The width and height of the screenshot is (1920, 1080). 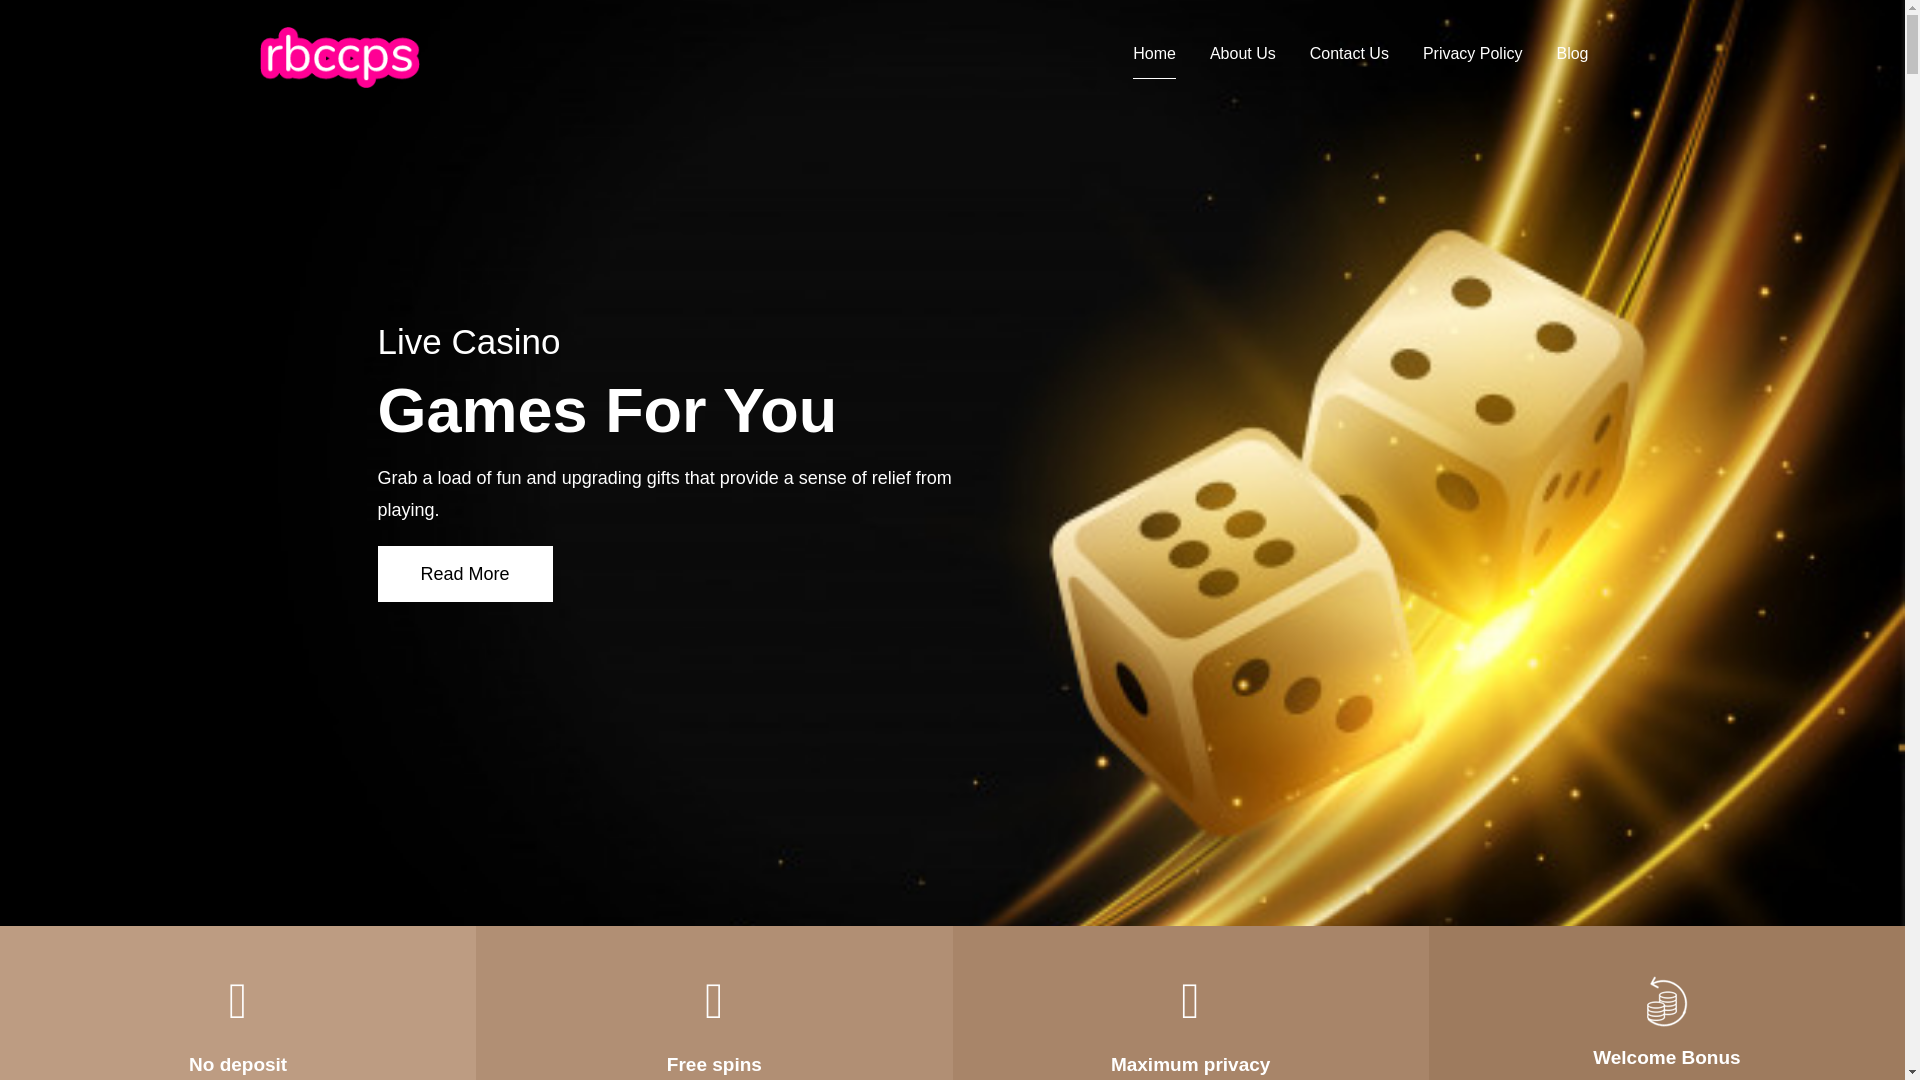 What do you see at coordinates (1242, 54) in the screenshot?
I see `About Us` at bounding box center [1242, 54].